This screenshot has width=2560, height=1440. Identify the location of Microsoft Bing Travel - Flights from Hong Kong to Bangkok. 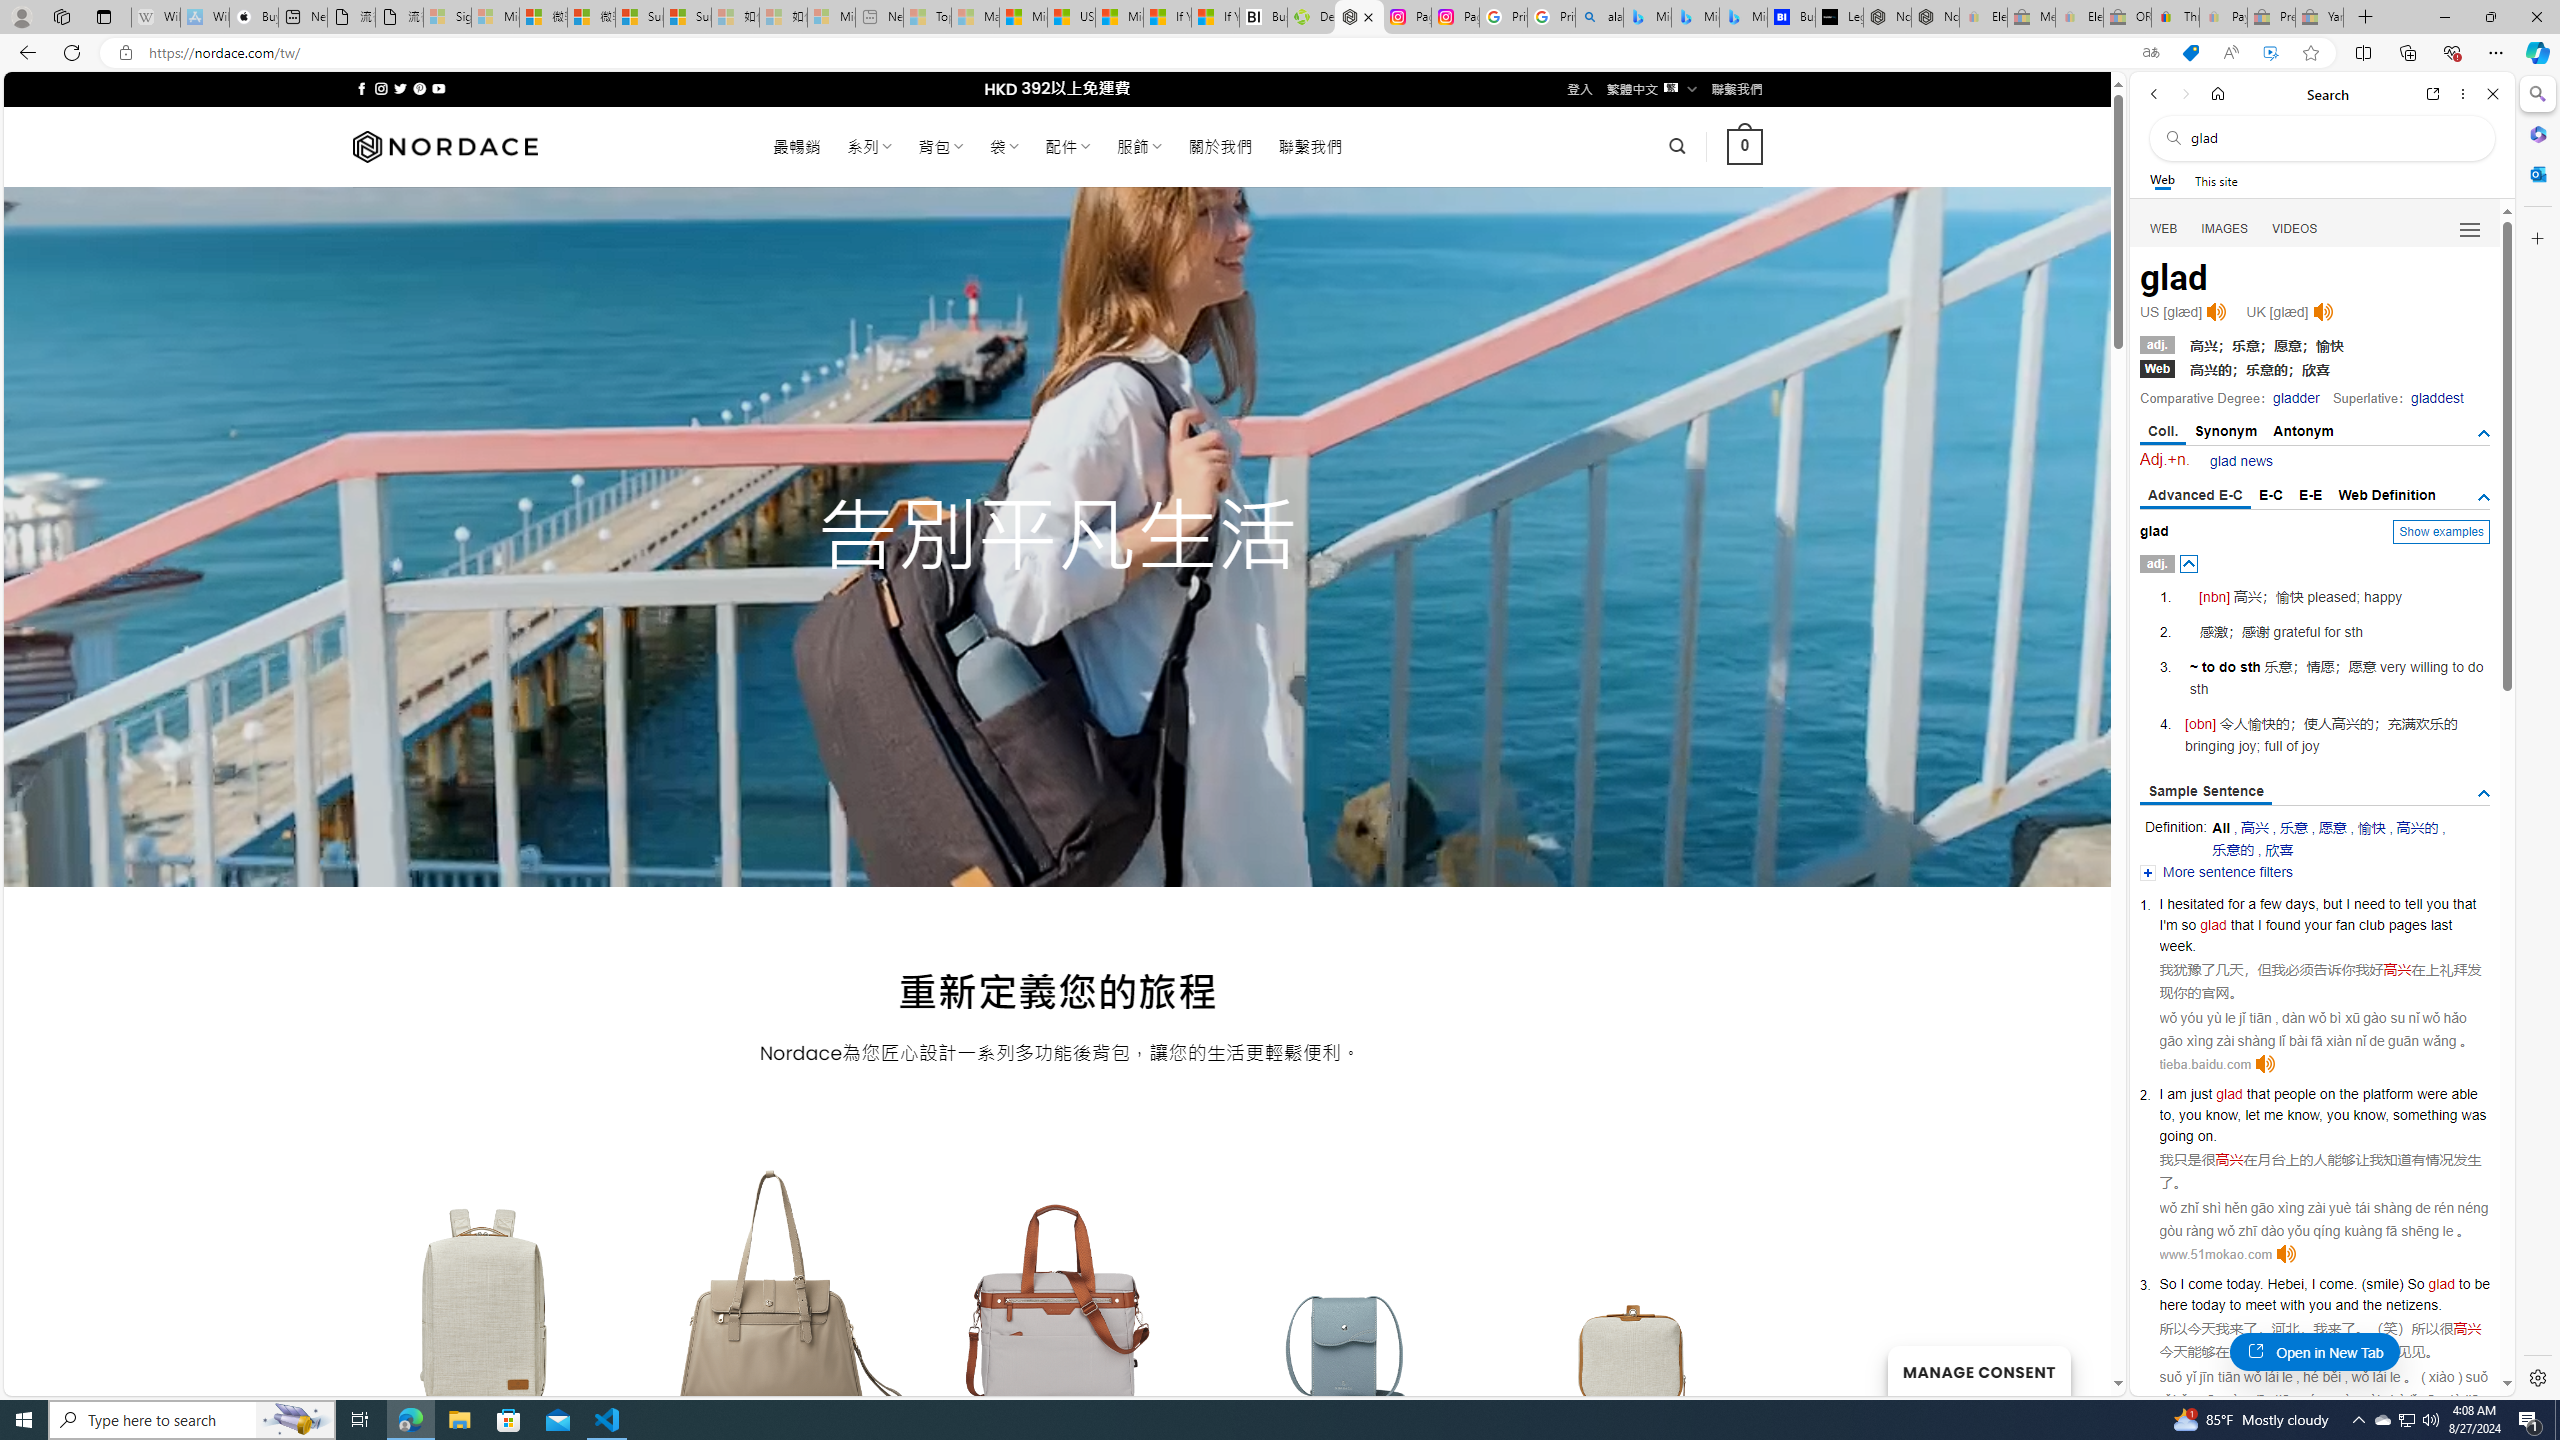
(1647, 17).